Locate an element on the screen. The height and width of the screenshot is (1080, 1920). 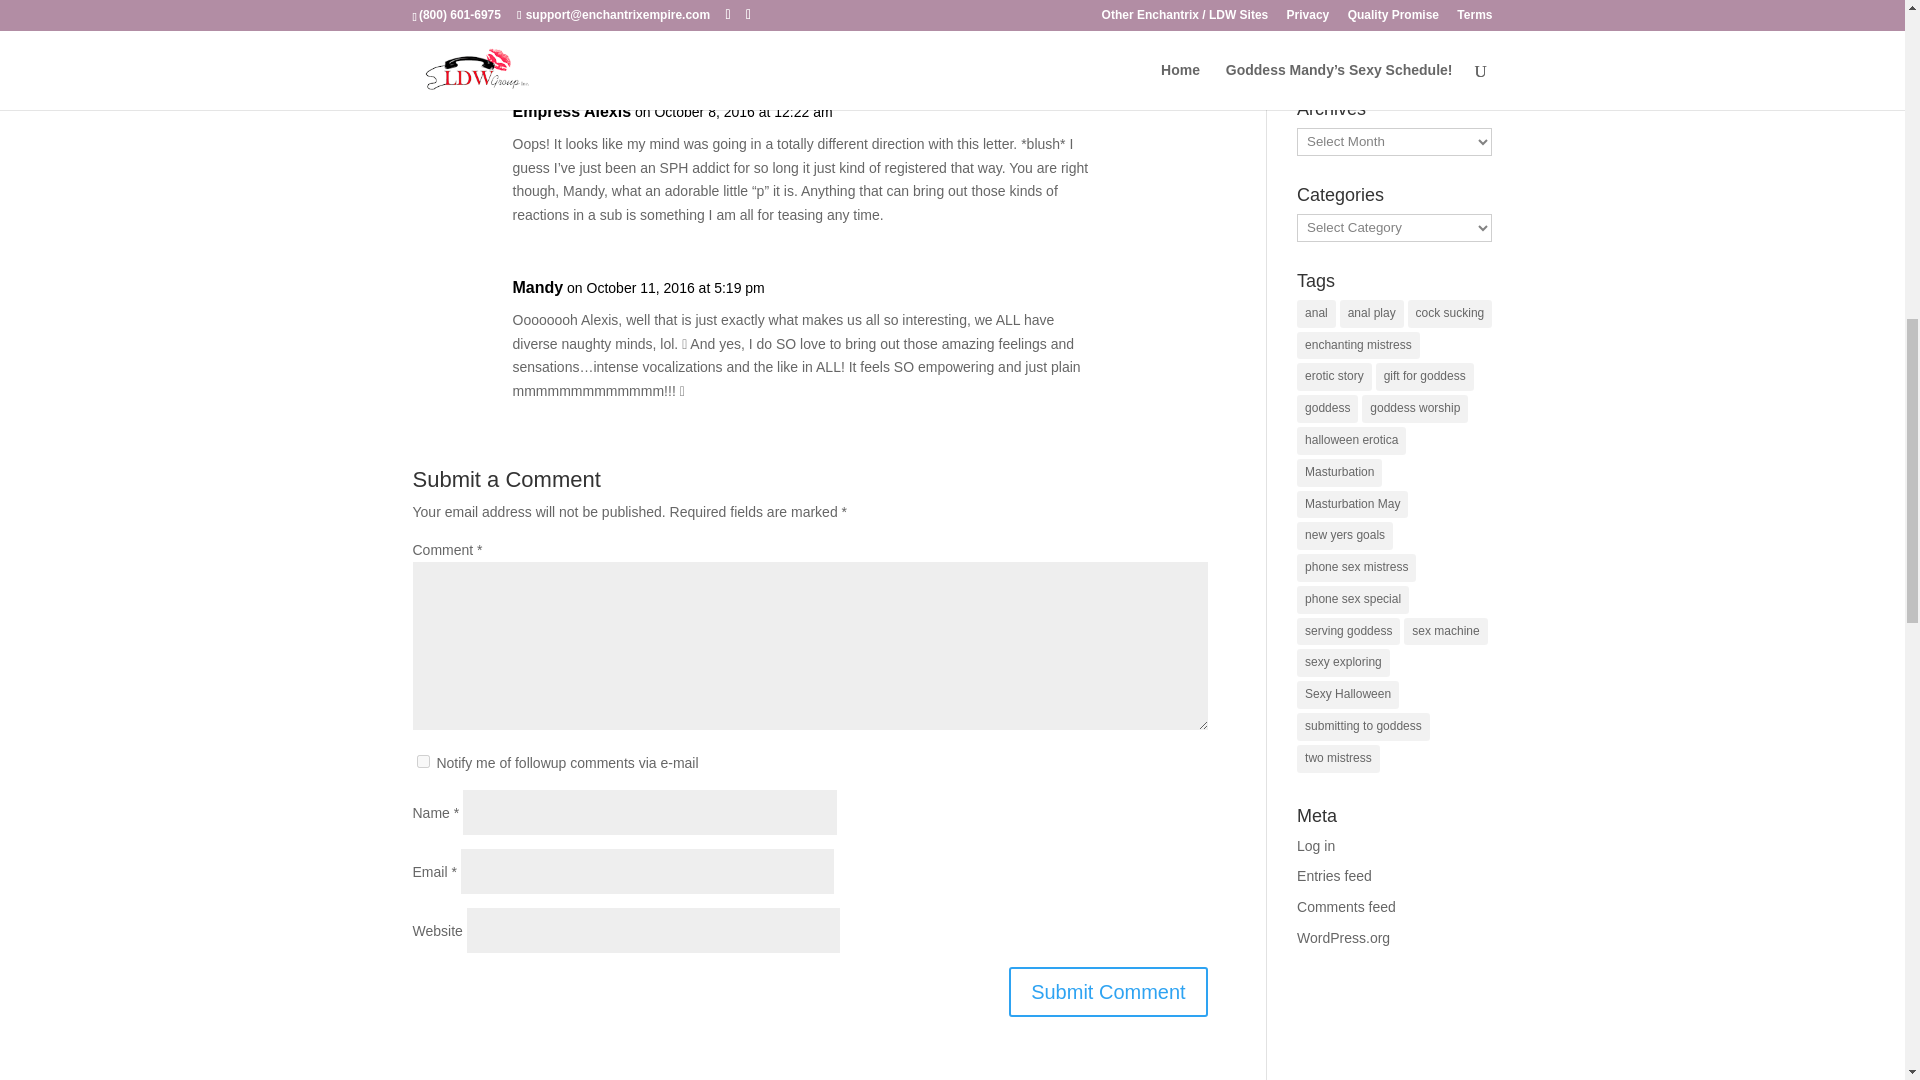
erotic story is located at coordinates (1334, 376).